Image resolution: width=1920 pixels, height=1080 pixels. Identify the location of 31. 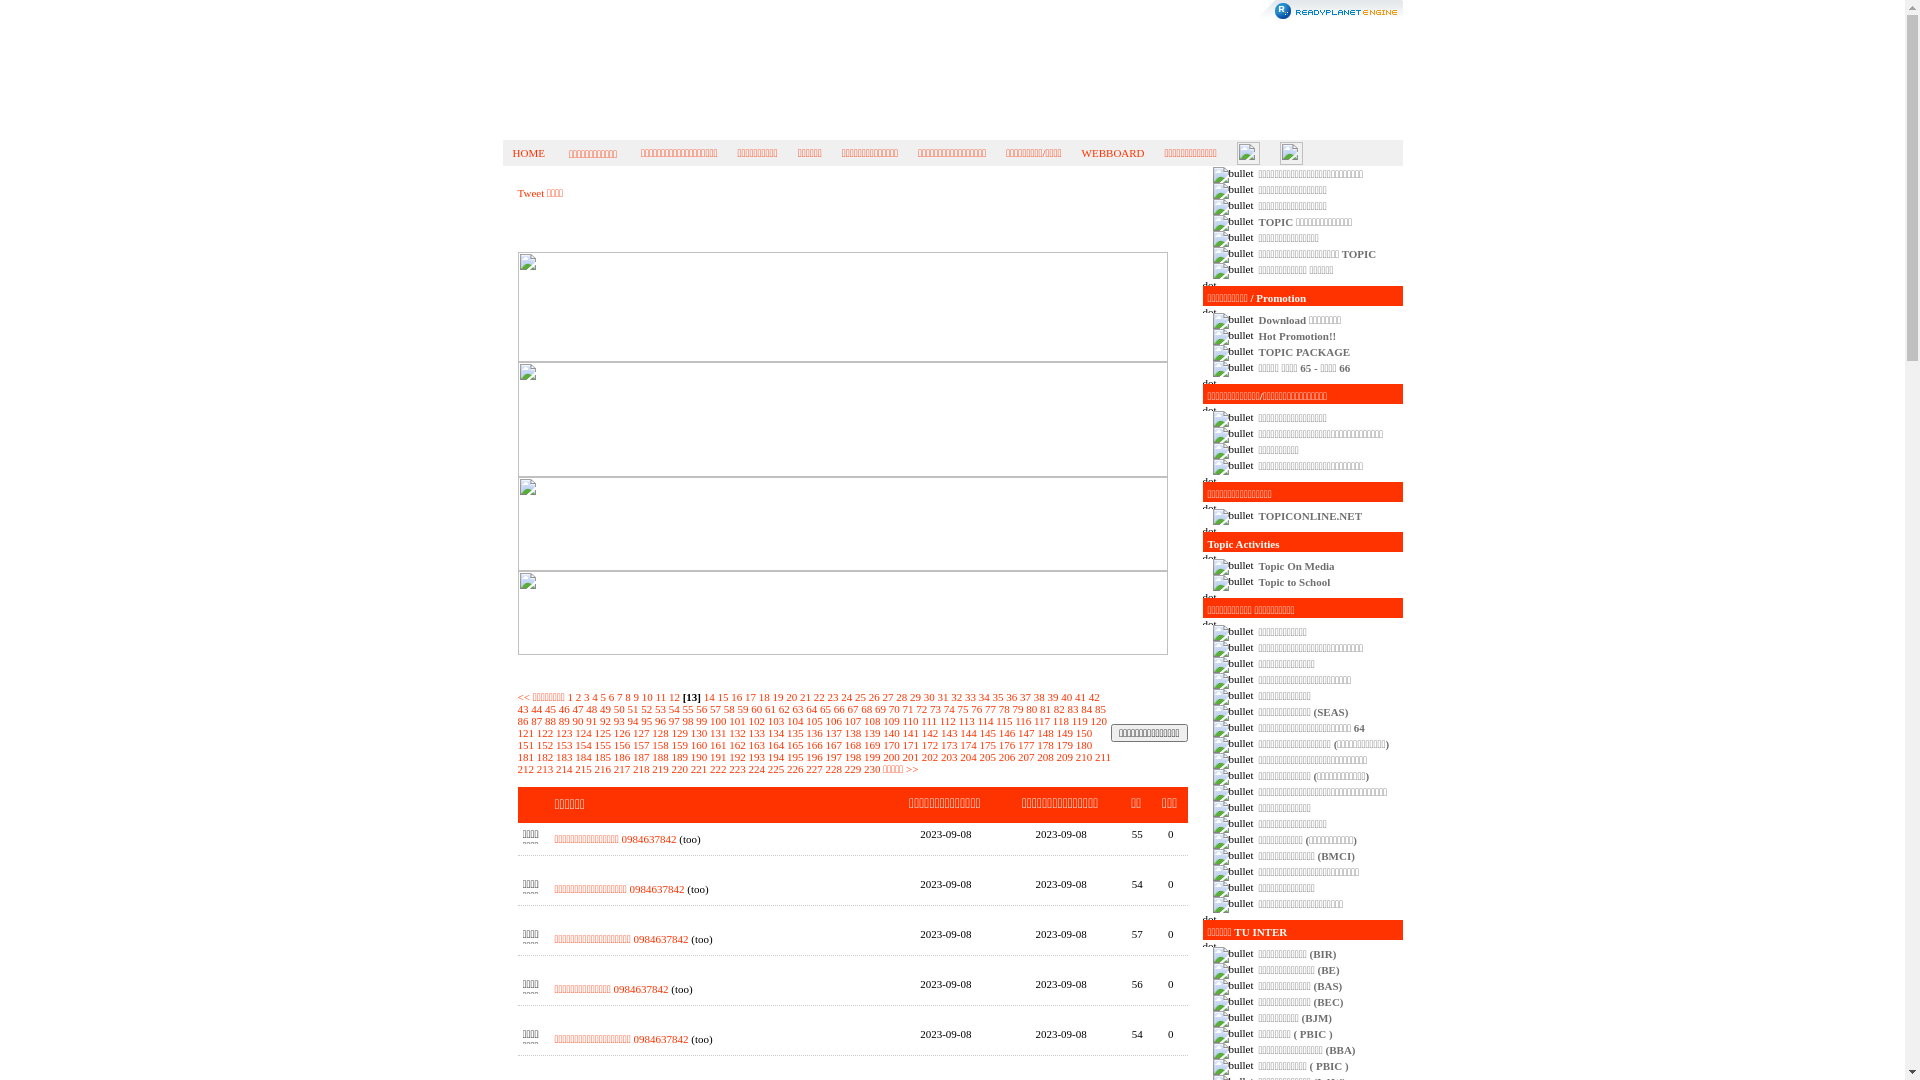
(942, 697).